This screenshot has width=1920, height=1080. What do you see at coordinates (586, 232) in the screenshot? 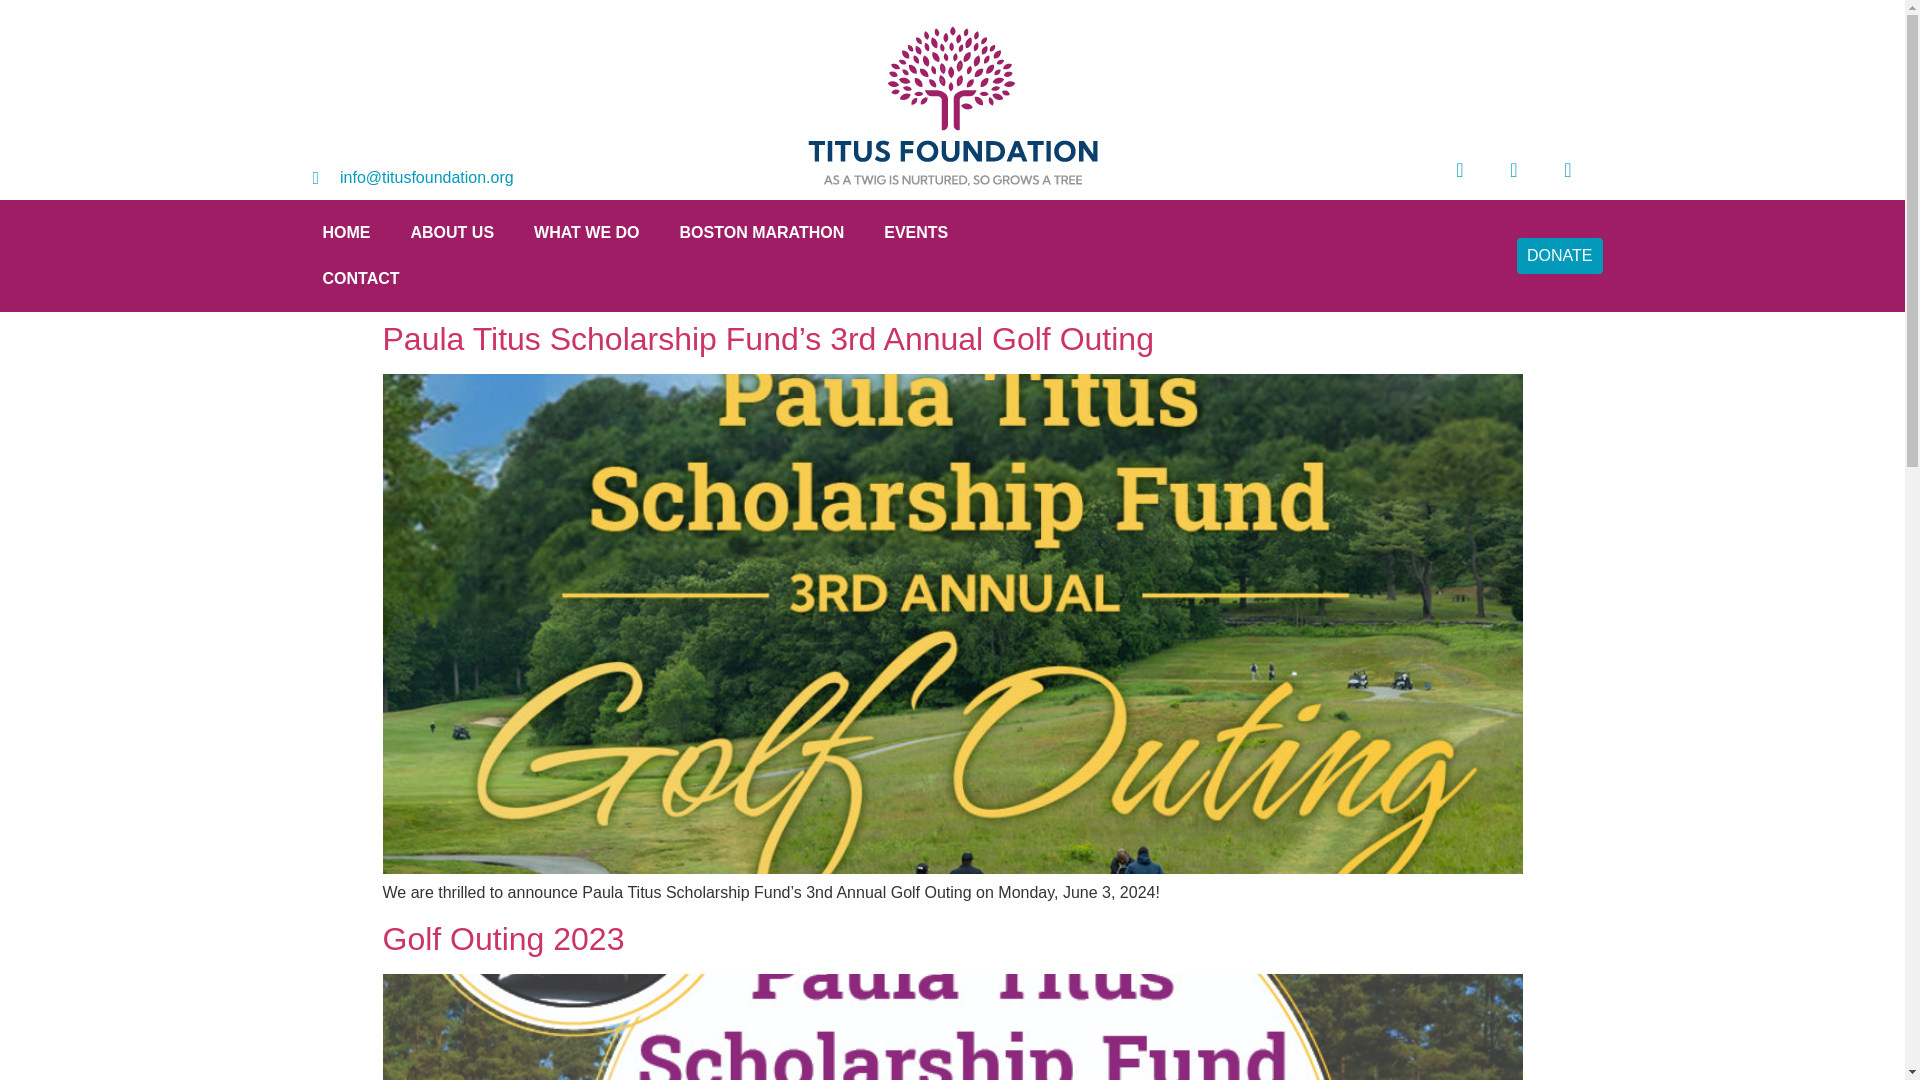
I see `WHAT WE DO` at bounding box center [586, 232].